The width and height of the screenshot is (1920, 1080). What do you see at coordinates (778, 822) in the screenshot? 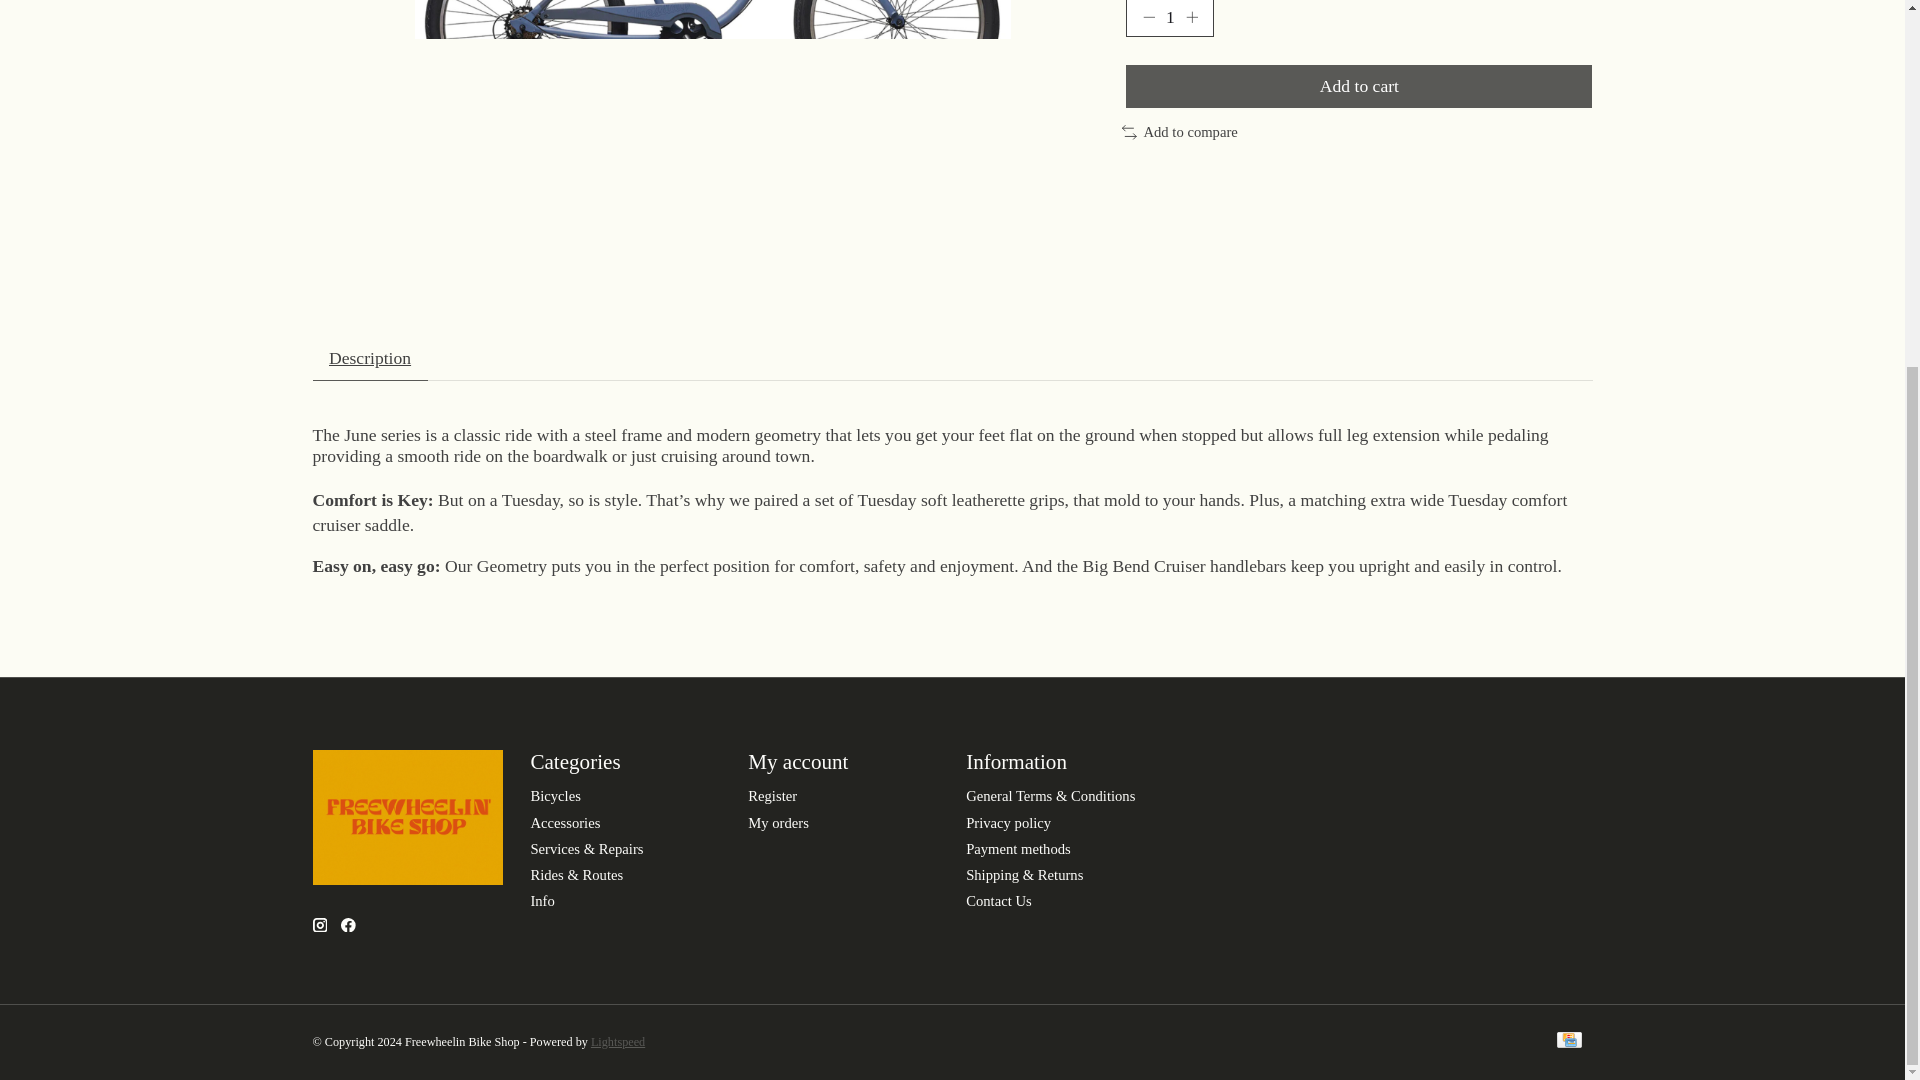
I see `My orders` at bounding box center [778, 822].